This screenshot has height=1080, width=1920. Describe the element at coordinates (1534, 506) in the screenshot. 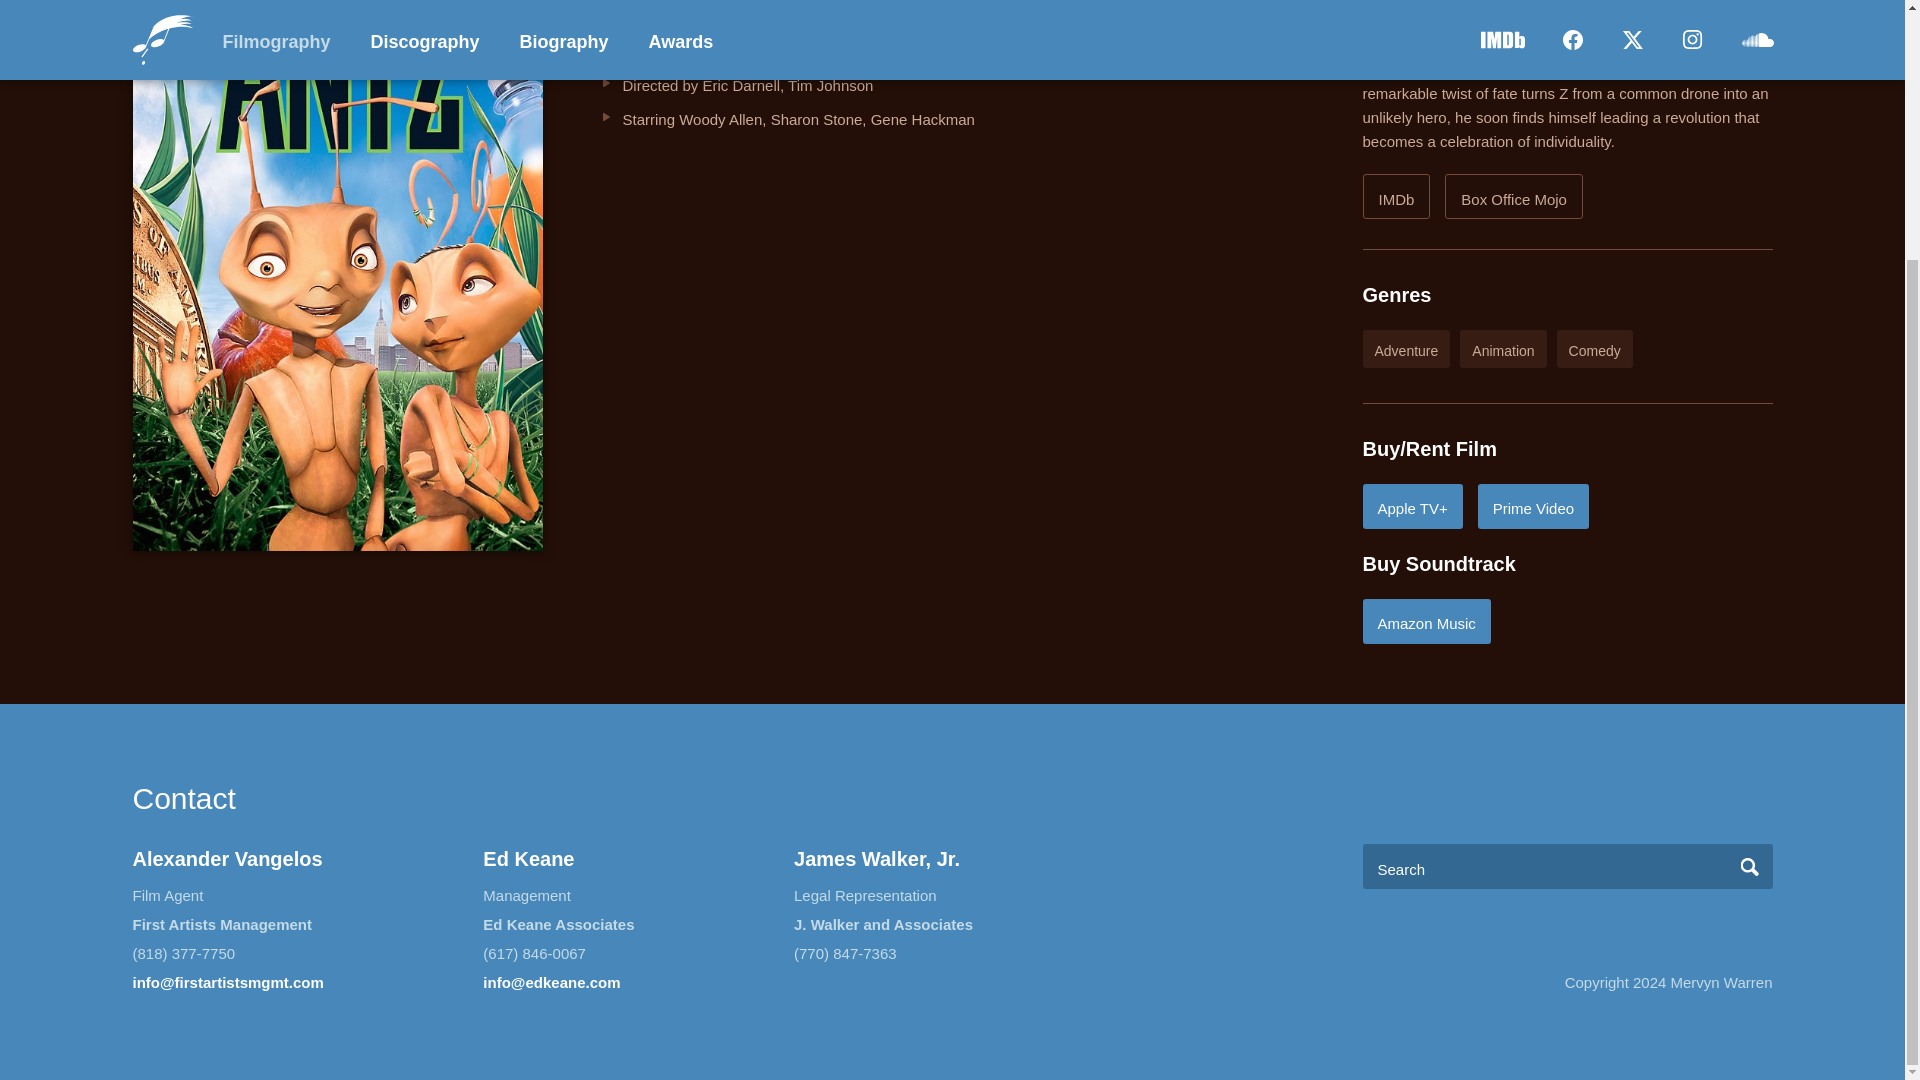

I see `Prime Video` at that location.